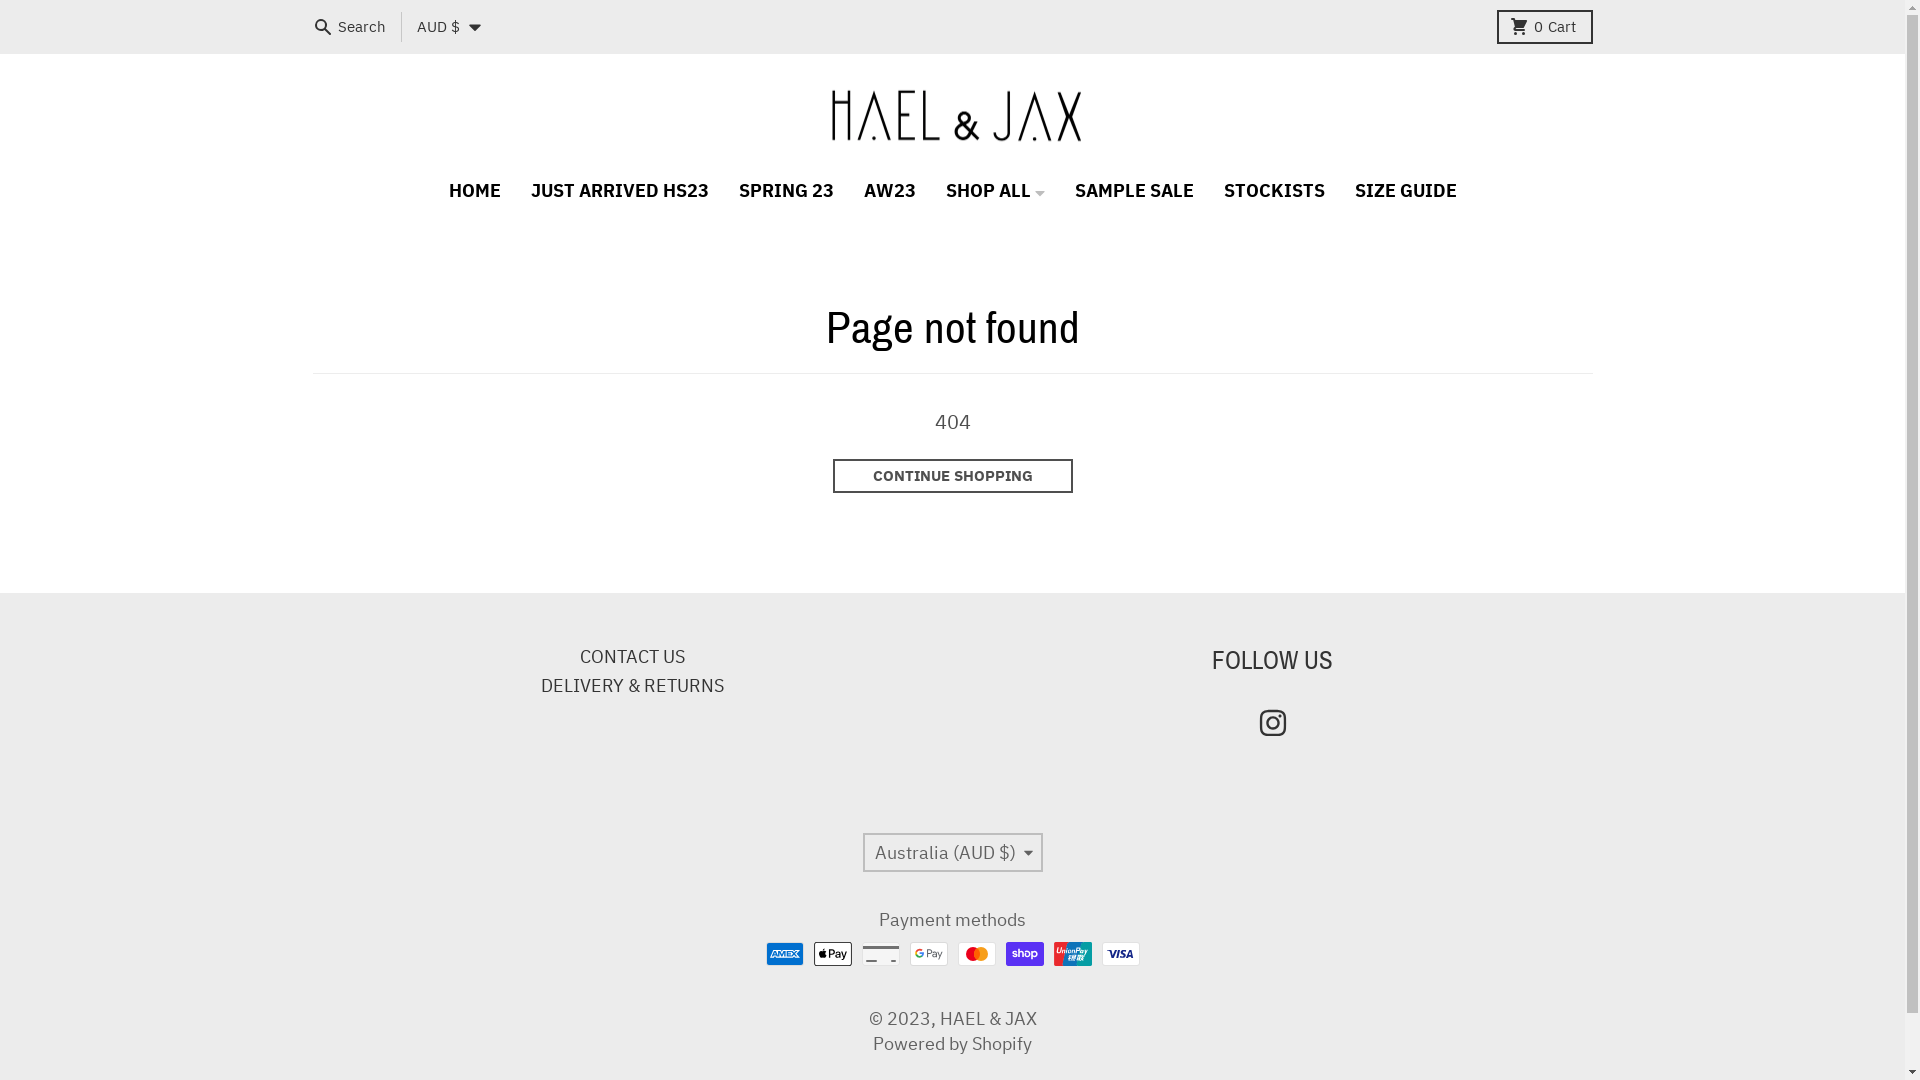 The height and width of the screenshot is (1080, 1920). Describe the element at coordinates (988, 1018) in the screenshot. I see `HAEL & JAX` at that location.